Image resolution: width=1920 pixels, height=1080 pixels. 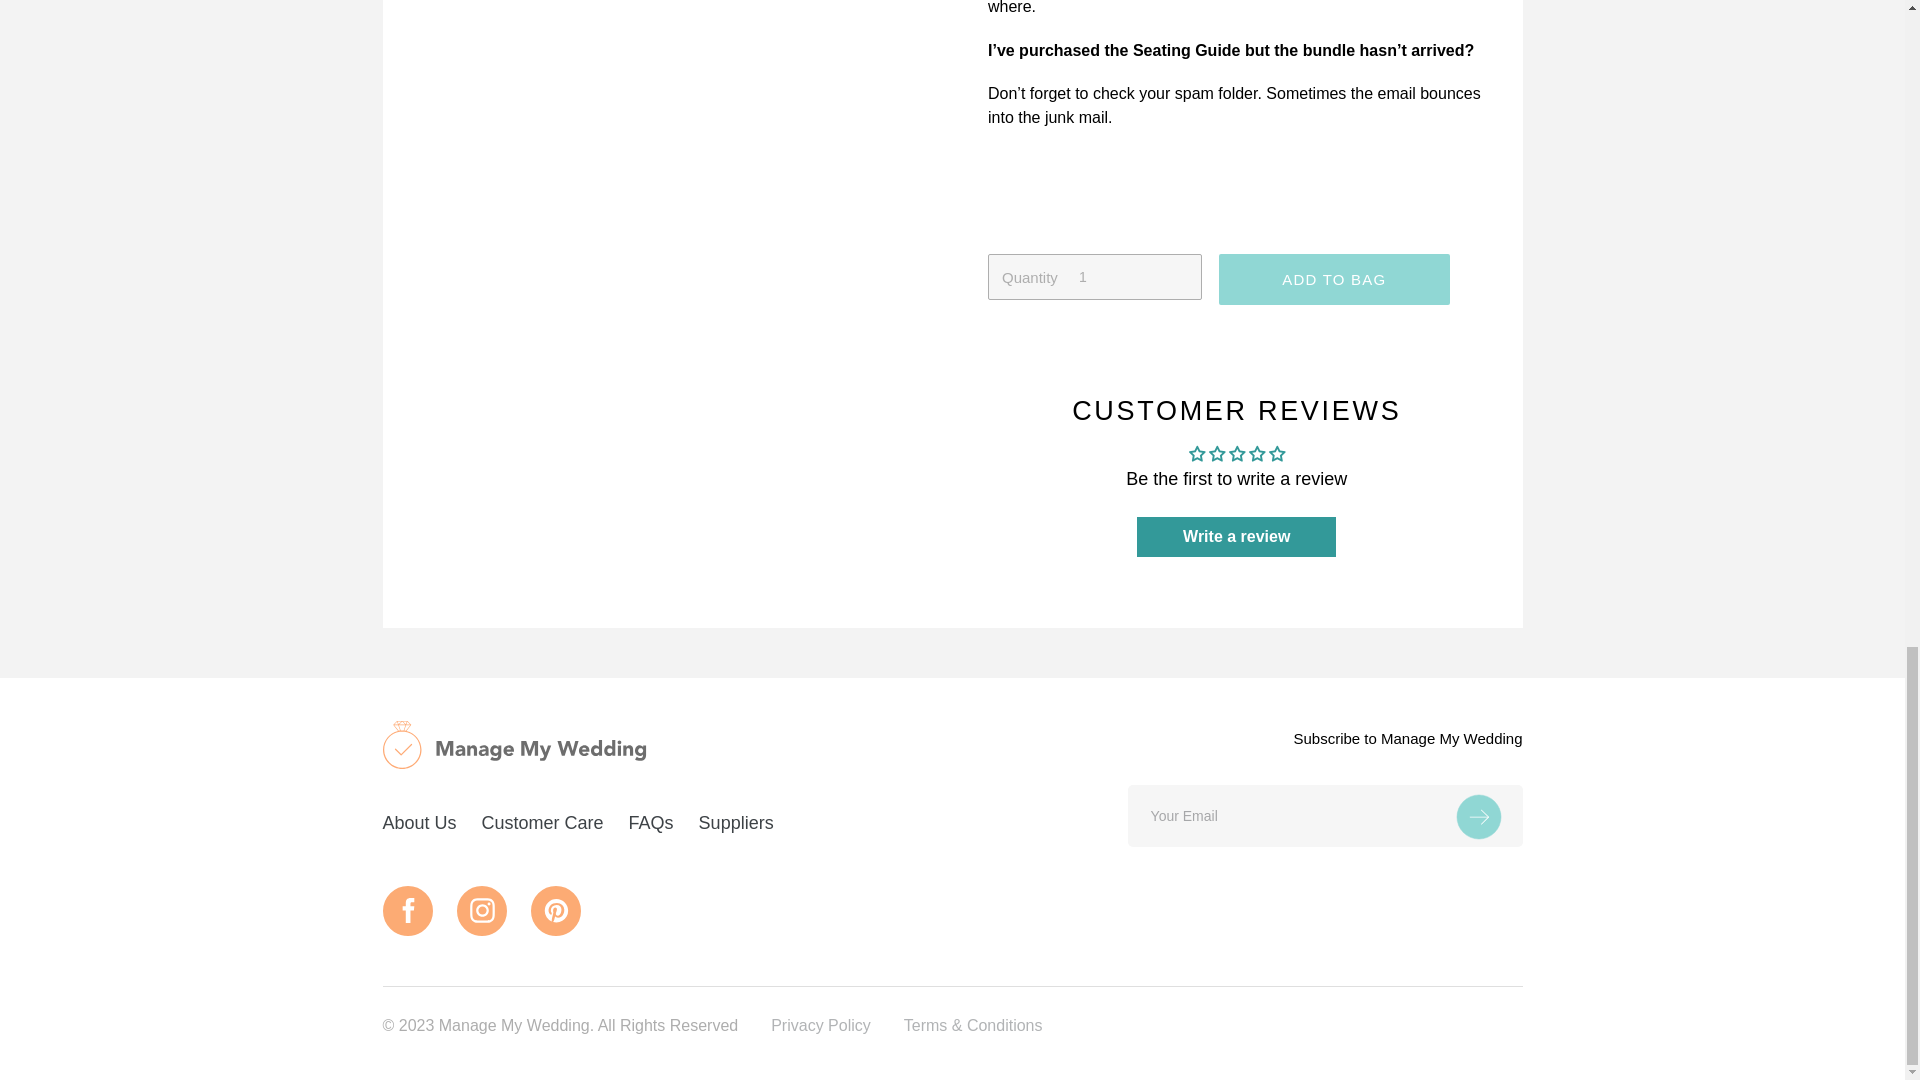 What do you see at coordinates (542, 822) in the screenshot?
I see `Customer Care` at bounding box center [542, 822].